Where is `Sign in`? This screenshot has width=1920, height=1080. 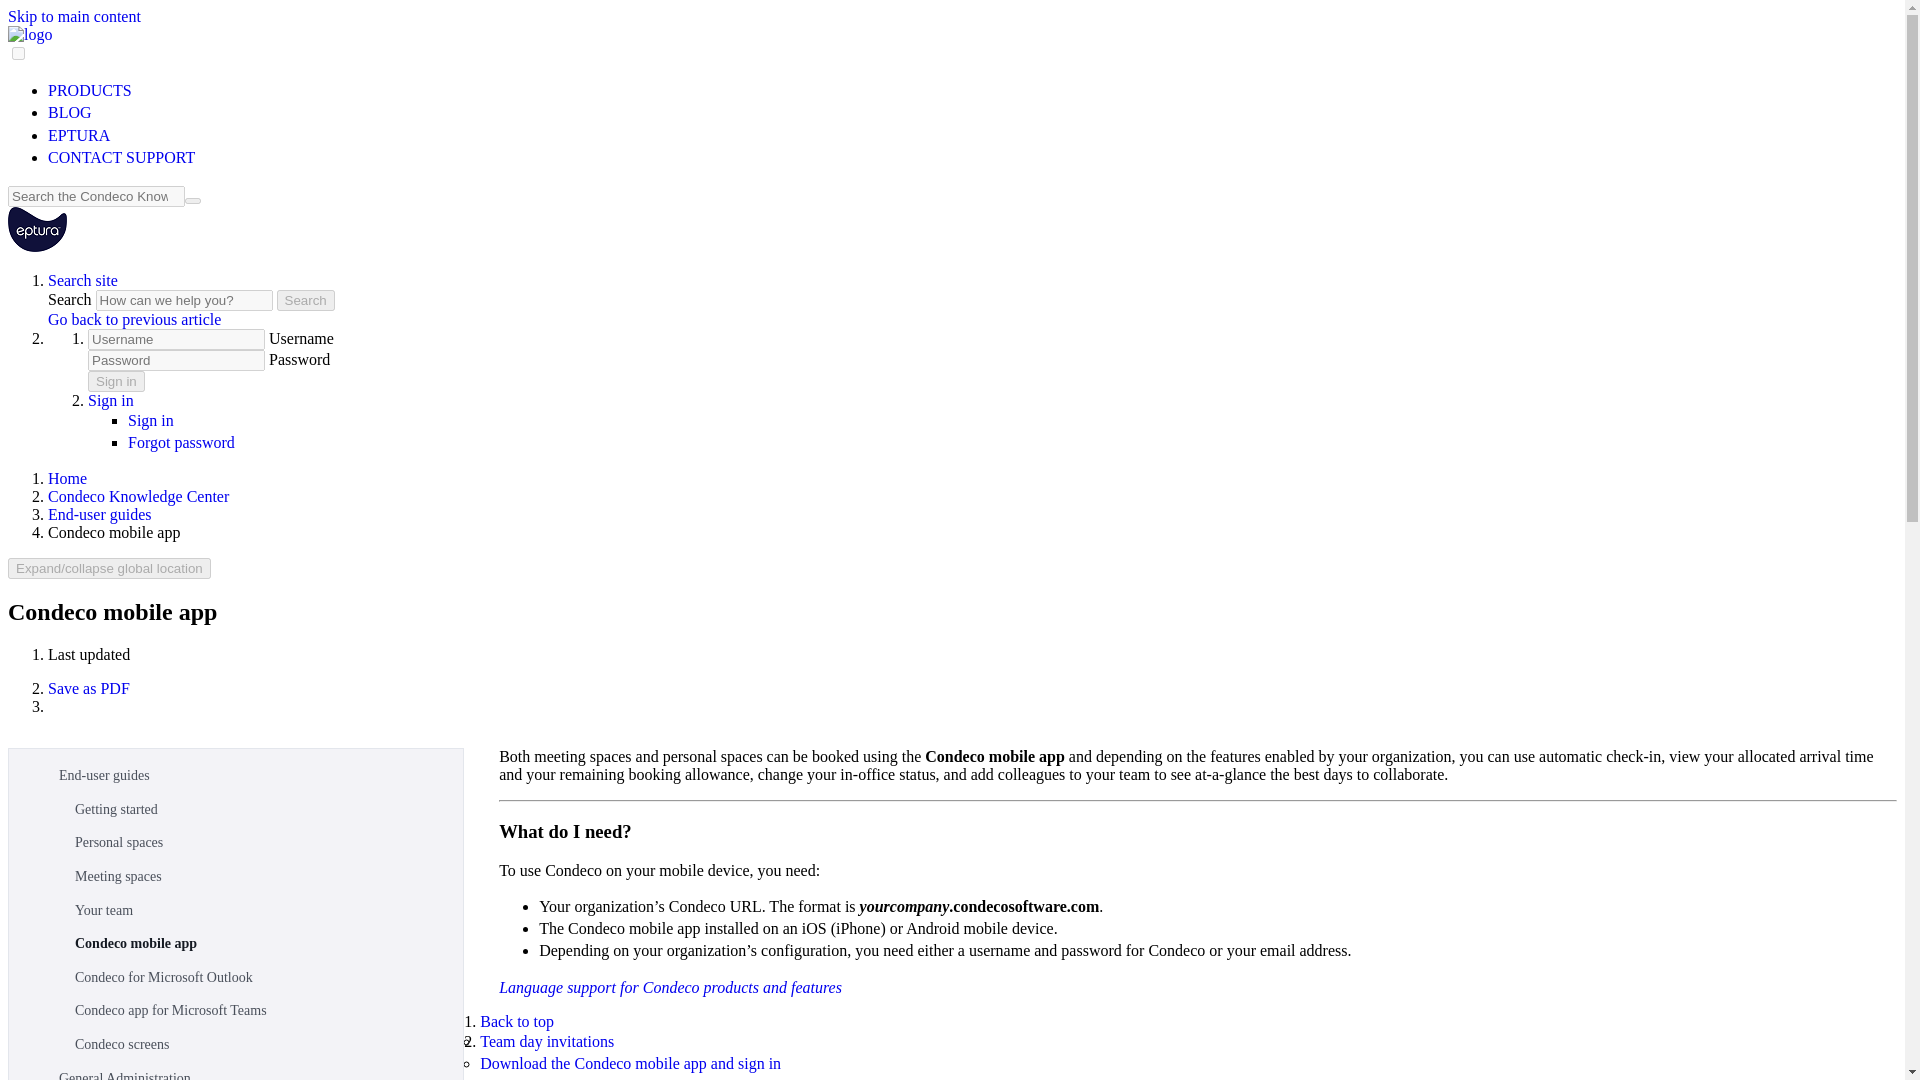
Sign in is located at coordinates (151, 420).